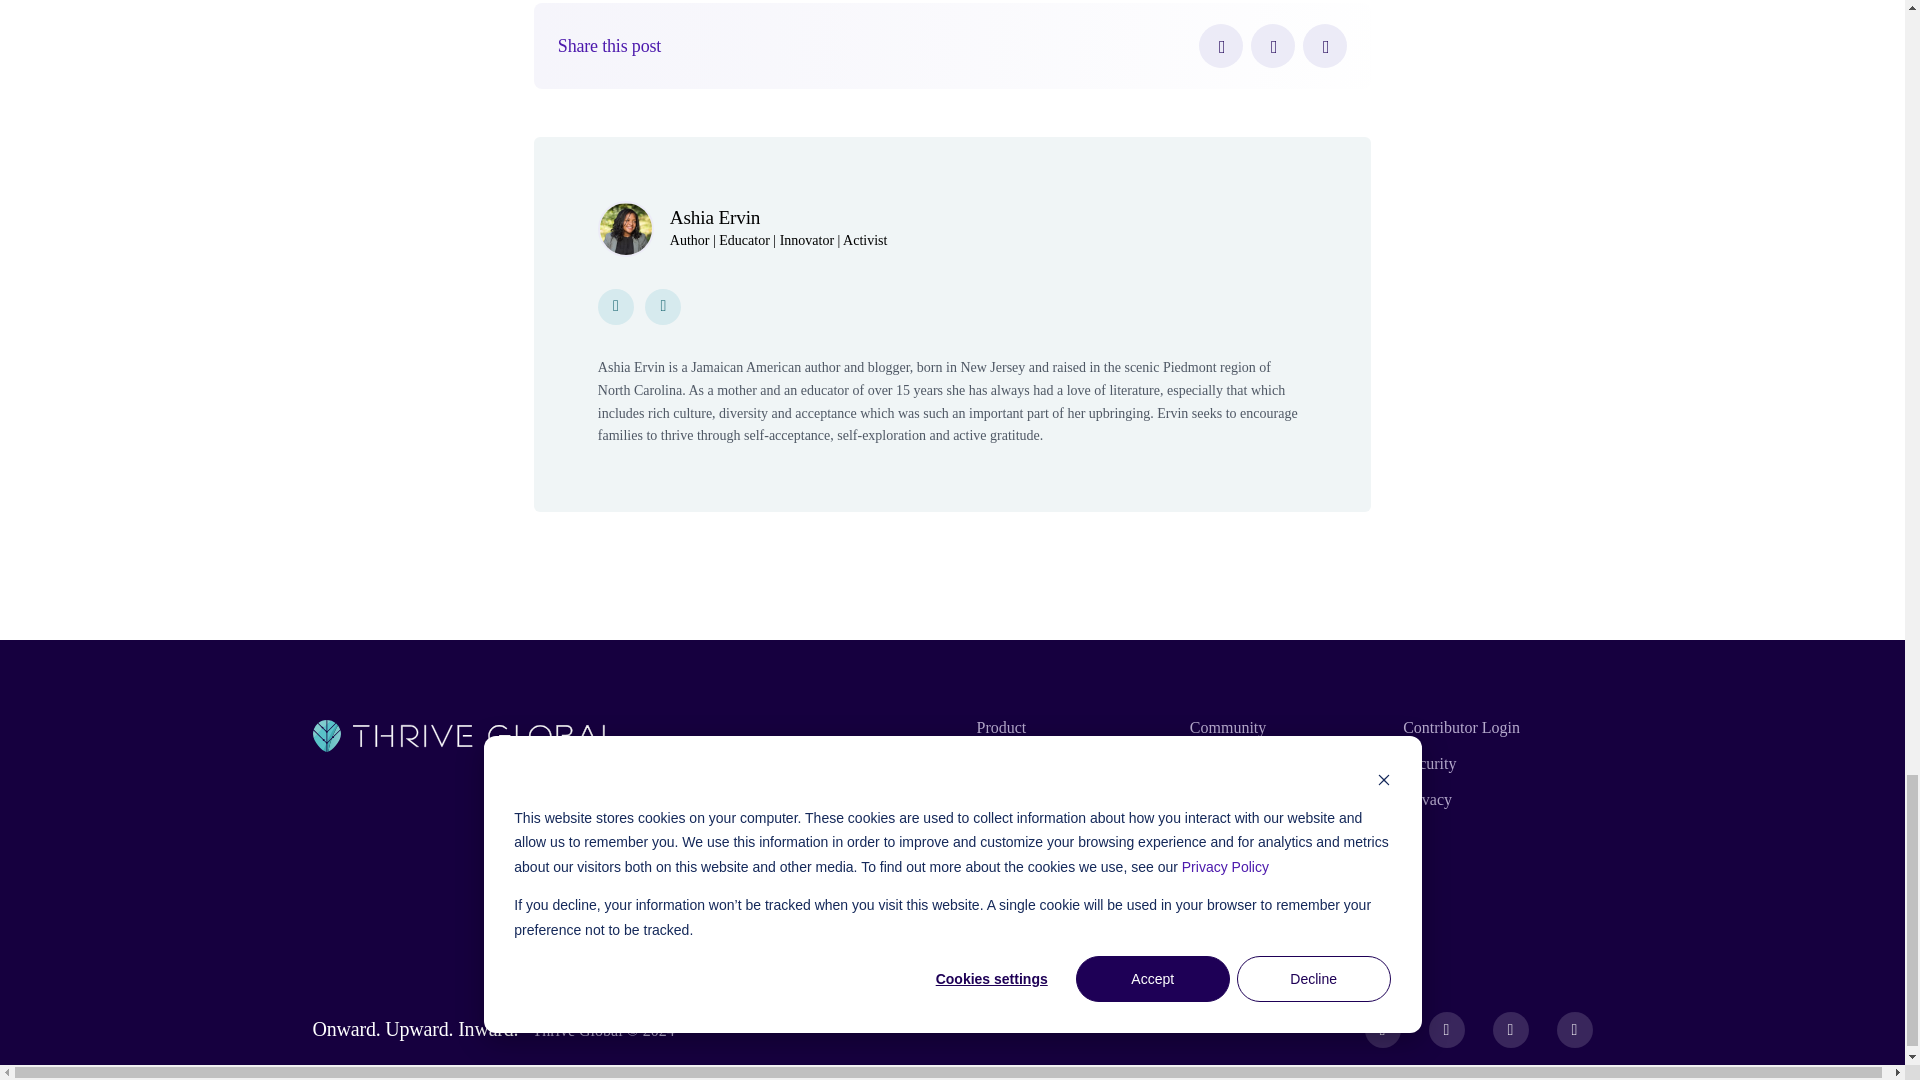 This screenshot has width=1920, height=1080. I want to click on Ashia Ervin, so click(715, 217).